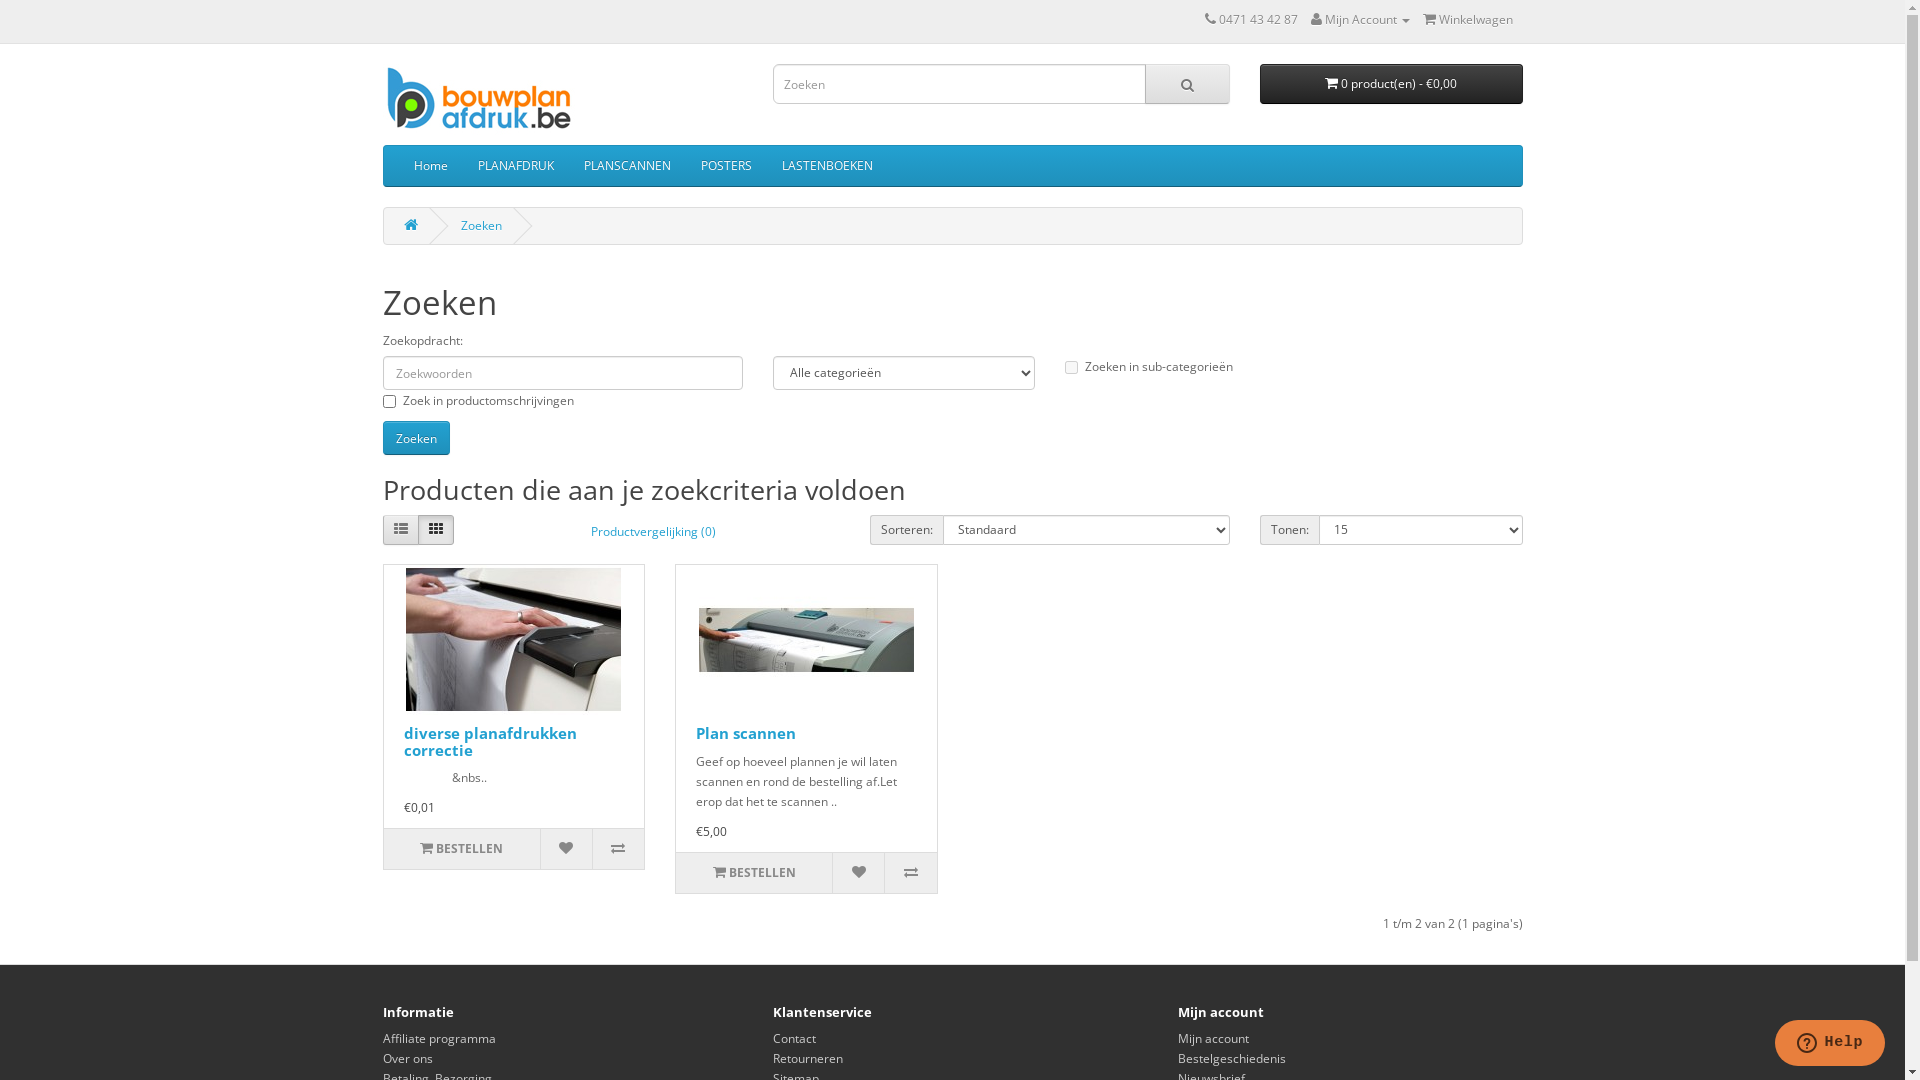  I want to click on diverse planafdrukken correctie, so click(514, 640).